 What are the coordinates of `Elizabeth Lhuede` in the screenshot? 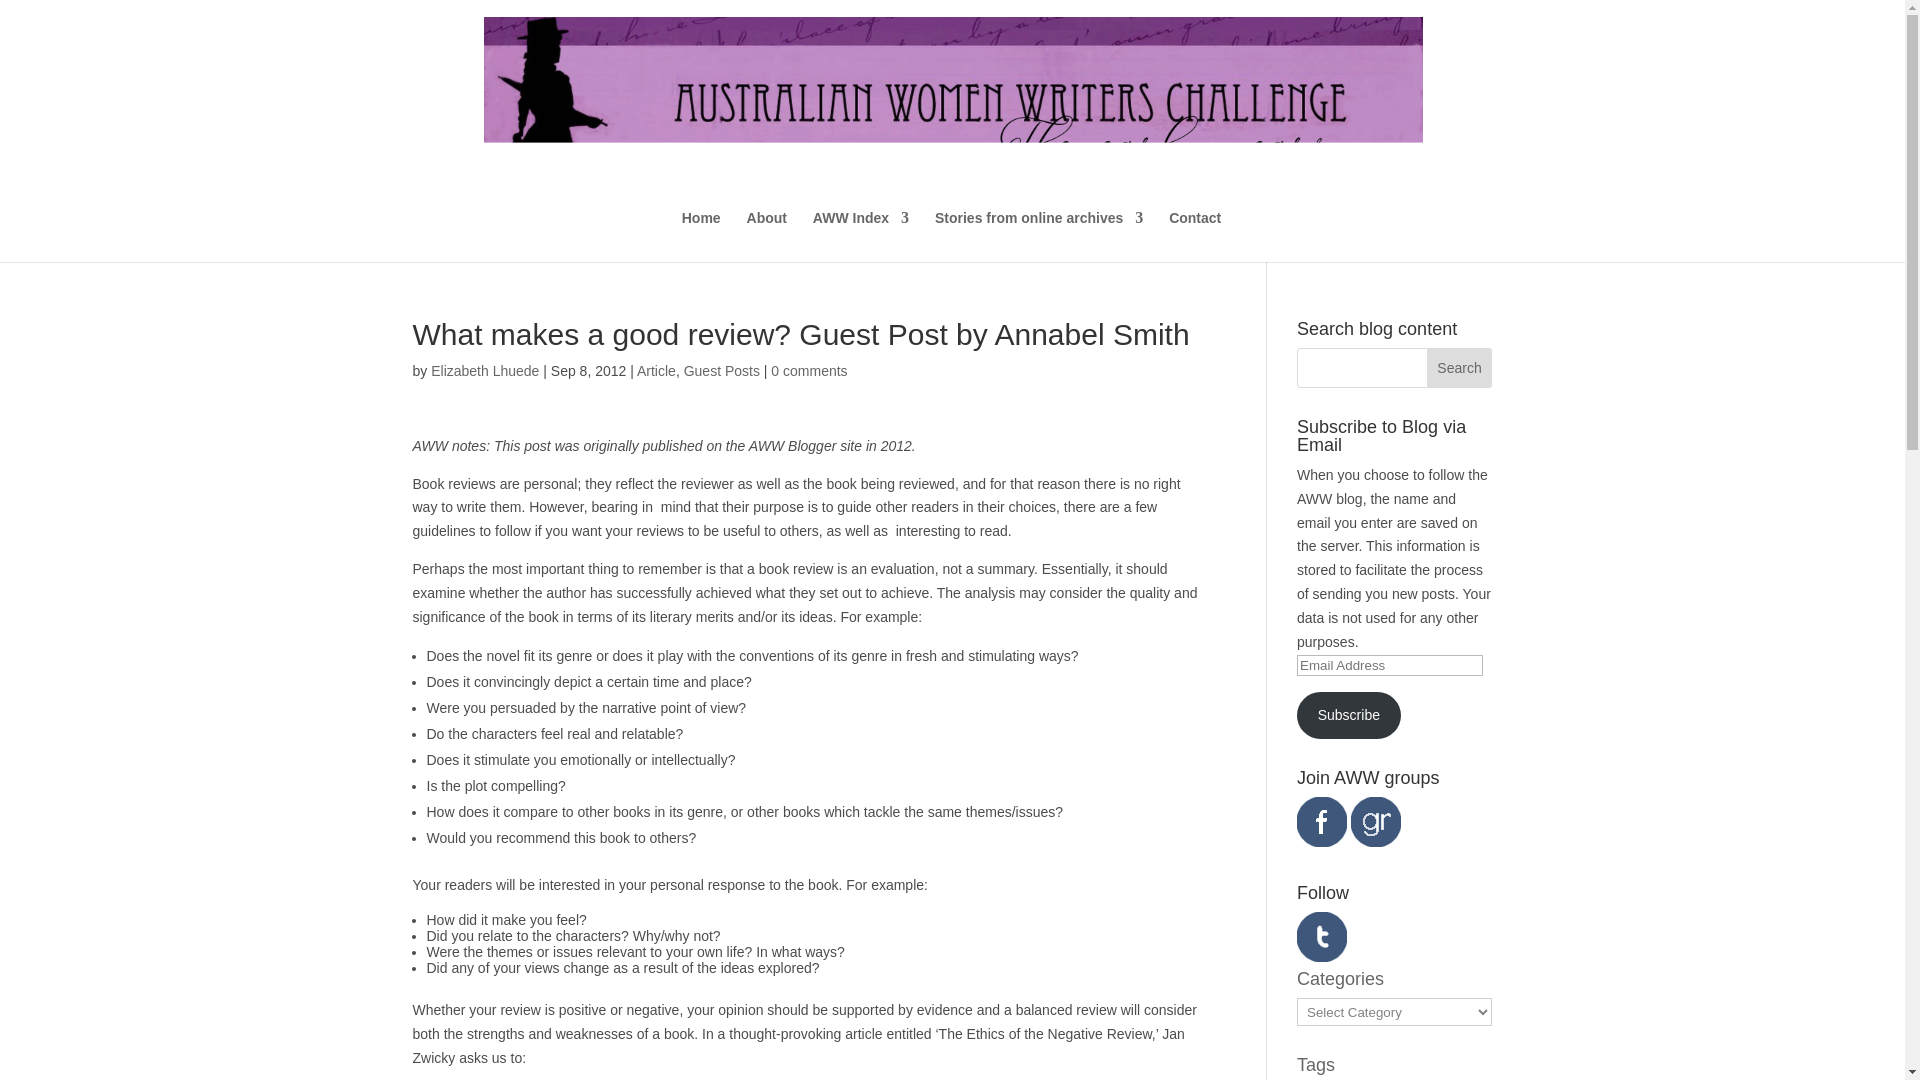 It's located at (484, 370).